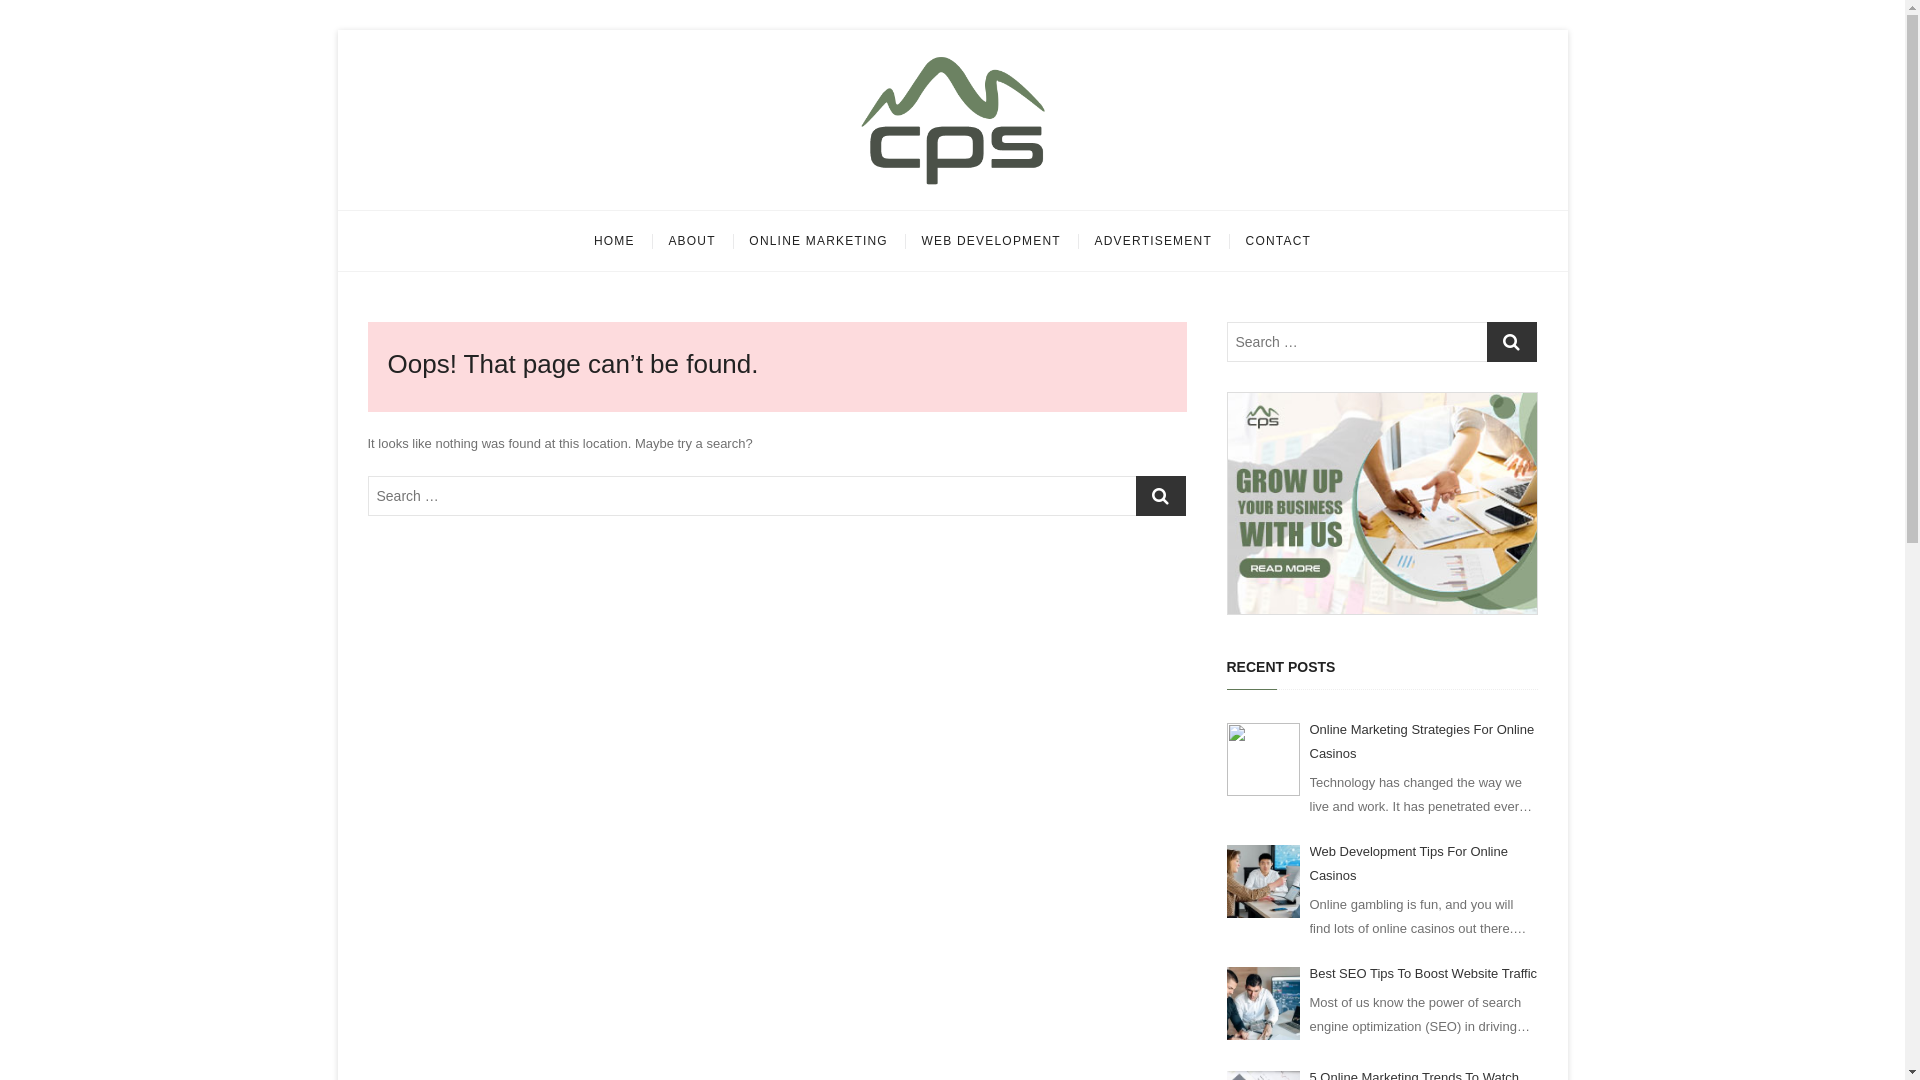  I want to click on ABOUT, so click(692, 241).